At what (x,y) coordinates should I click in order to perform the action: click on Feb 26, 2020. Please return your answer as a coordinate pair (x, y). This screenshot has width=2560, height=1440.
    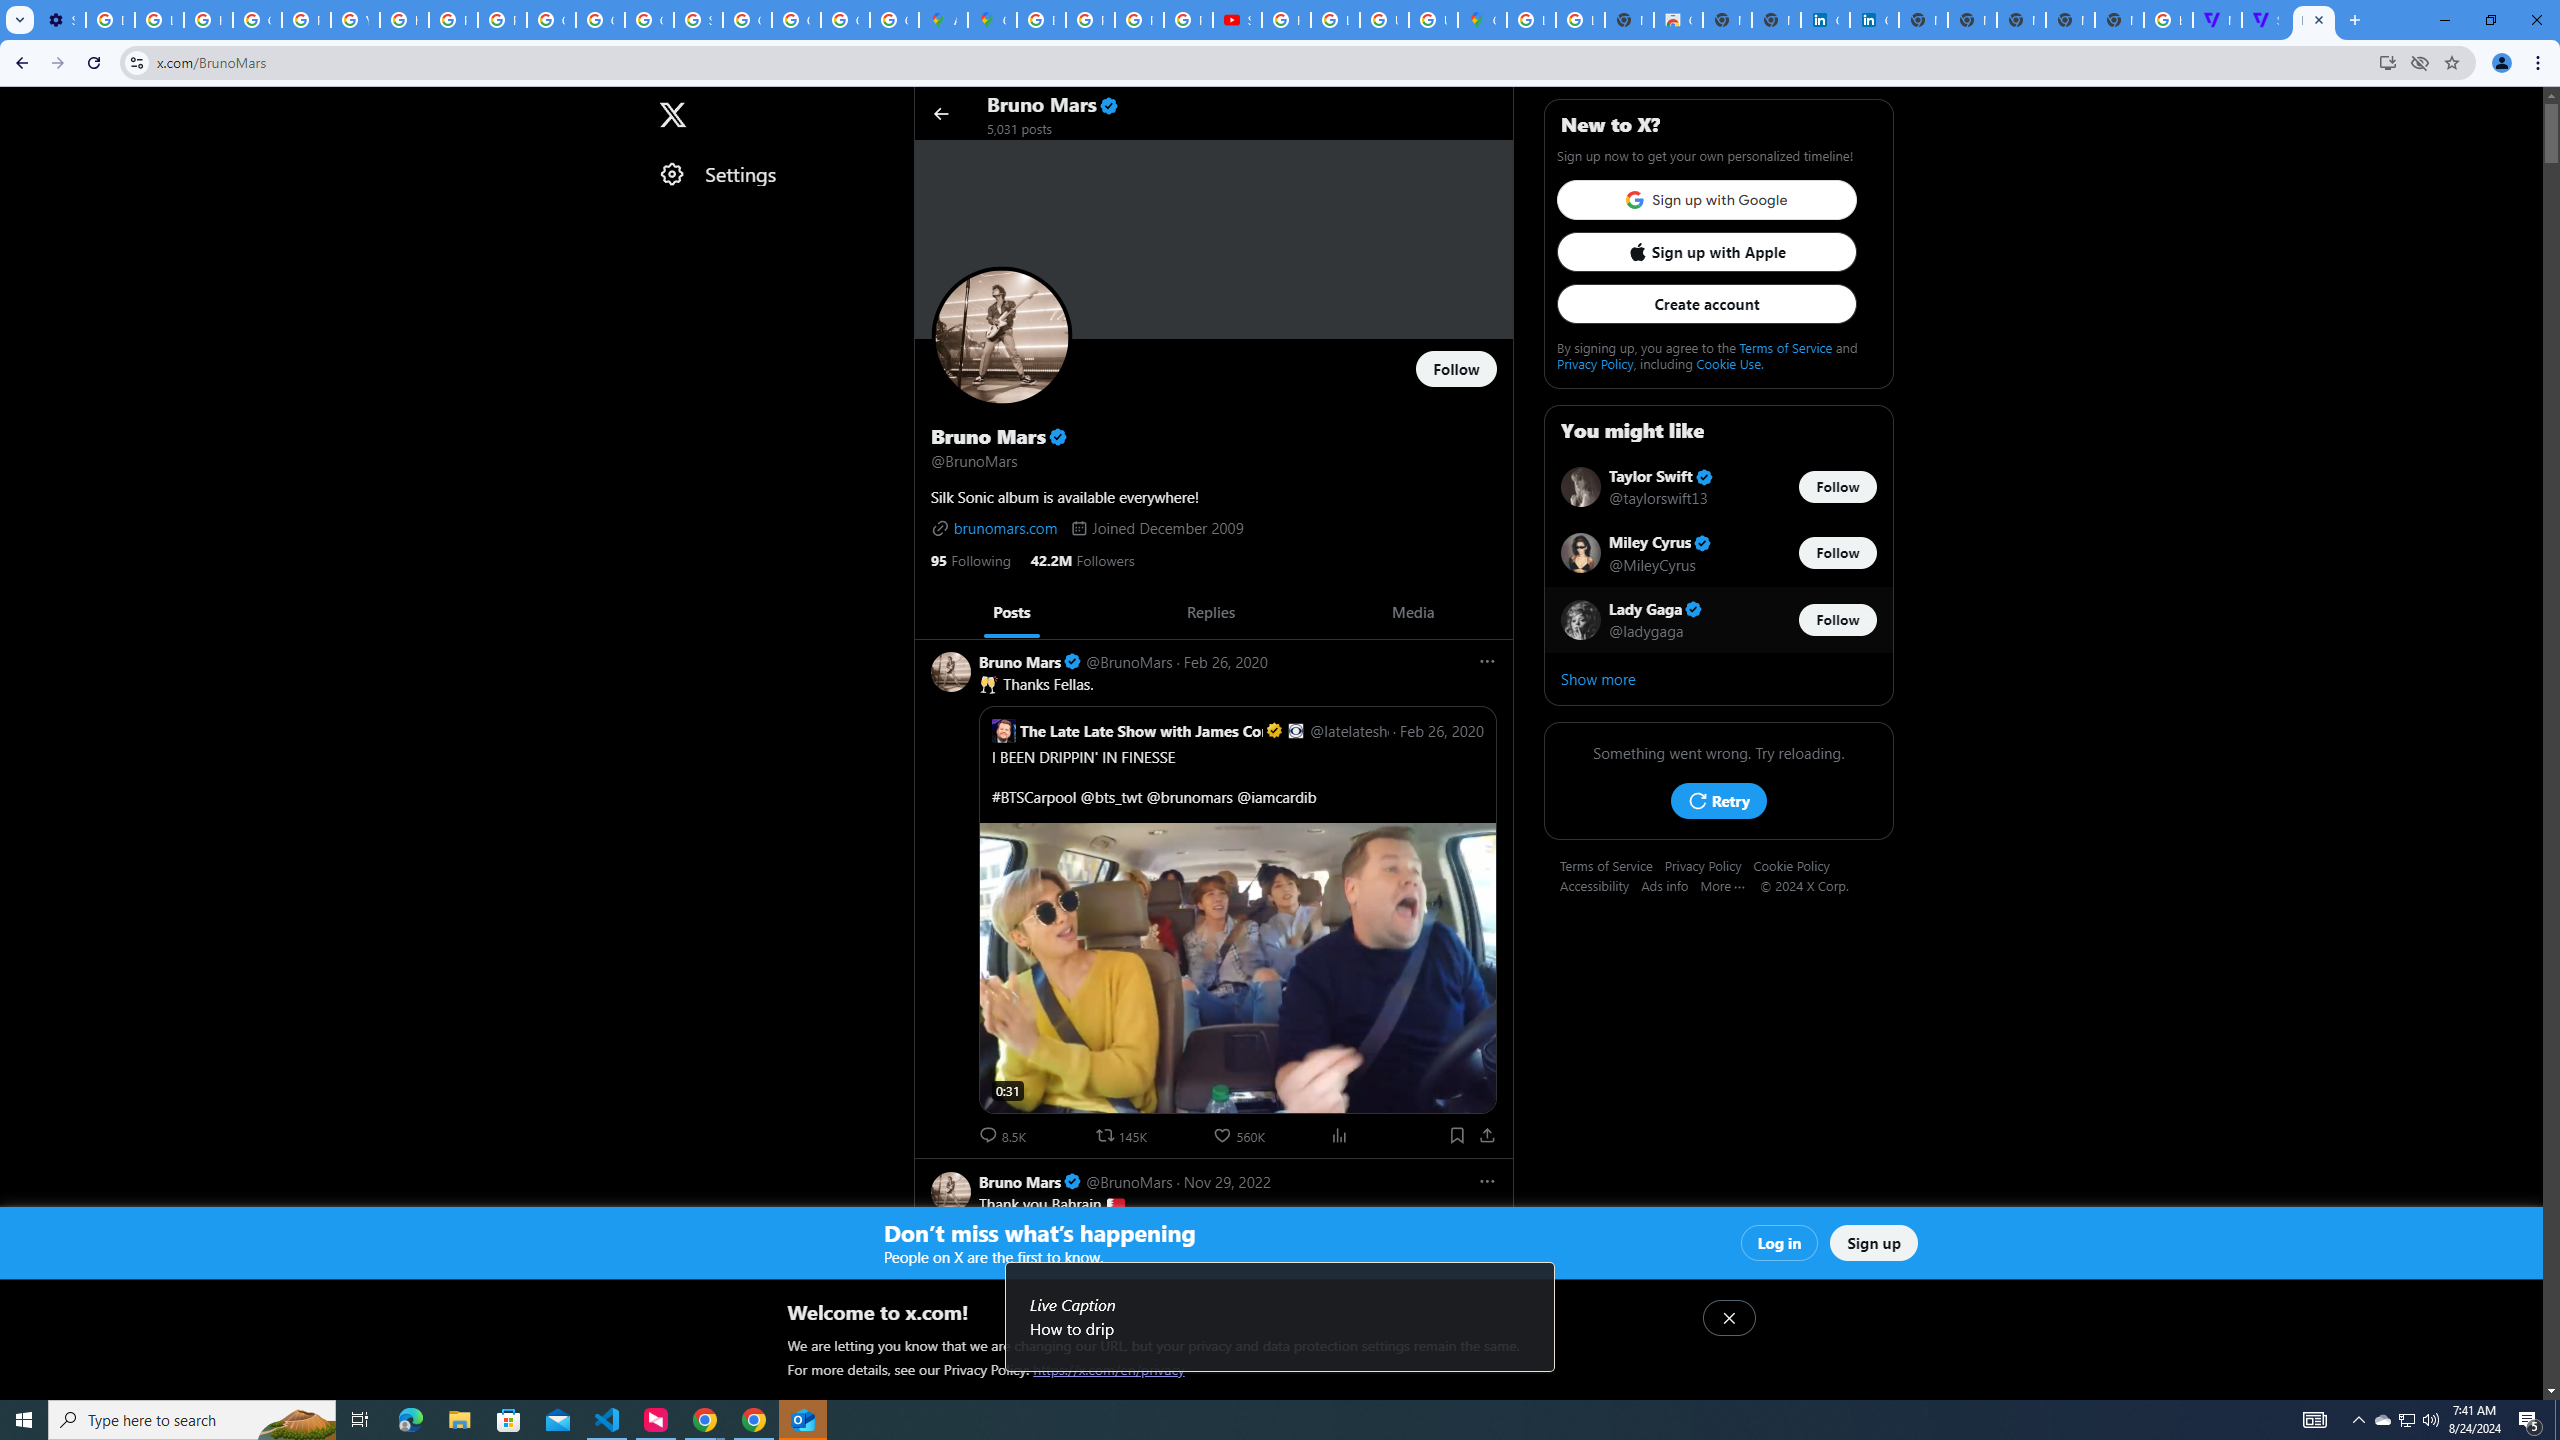
    Looking at the image, I should click on (1224, 661).